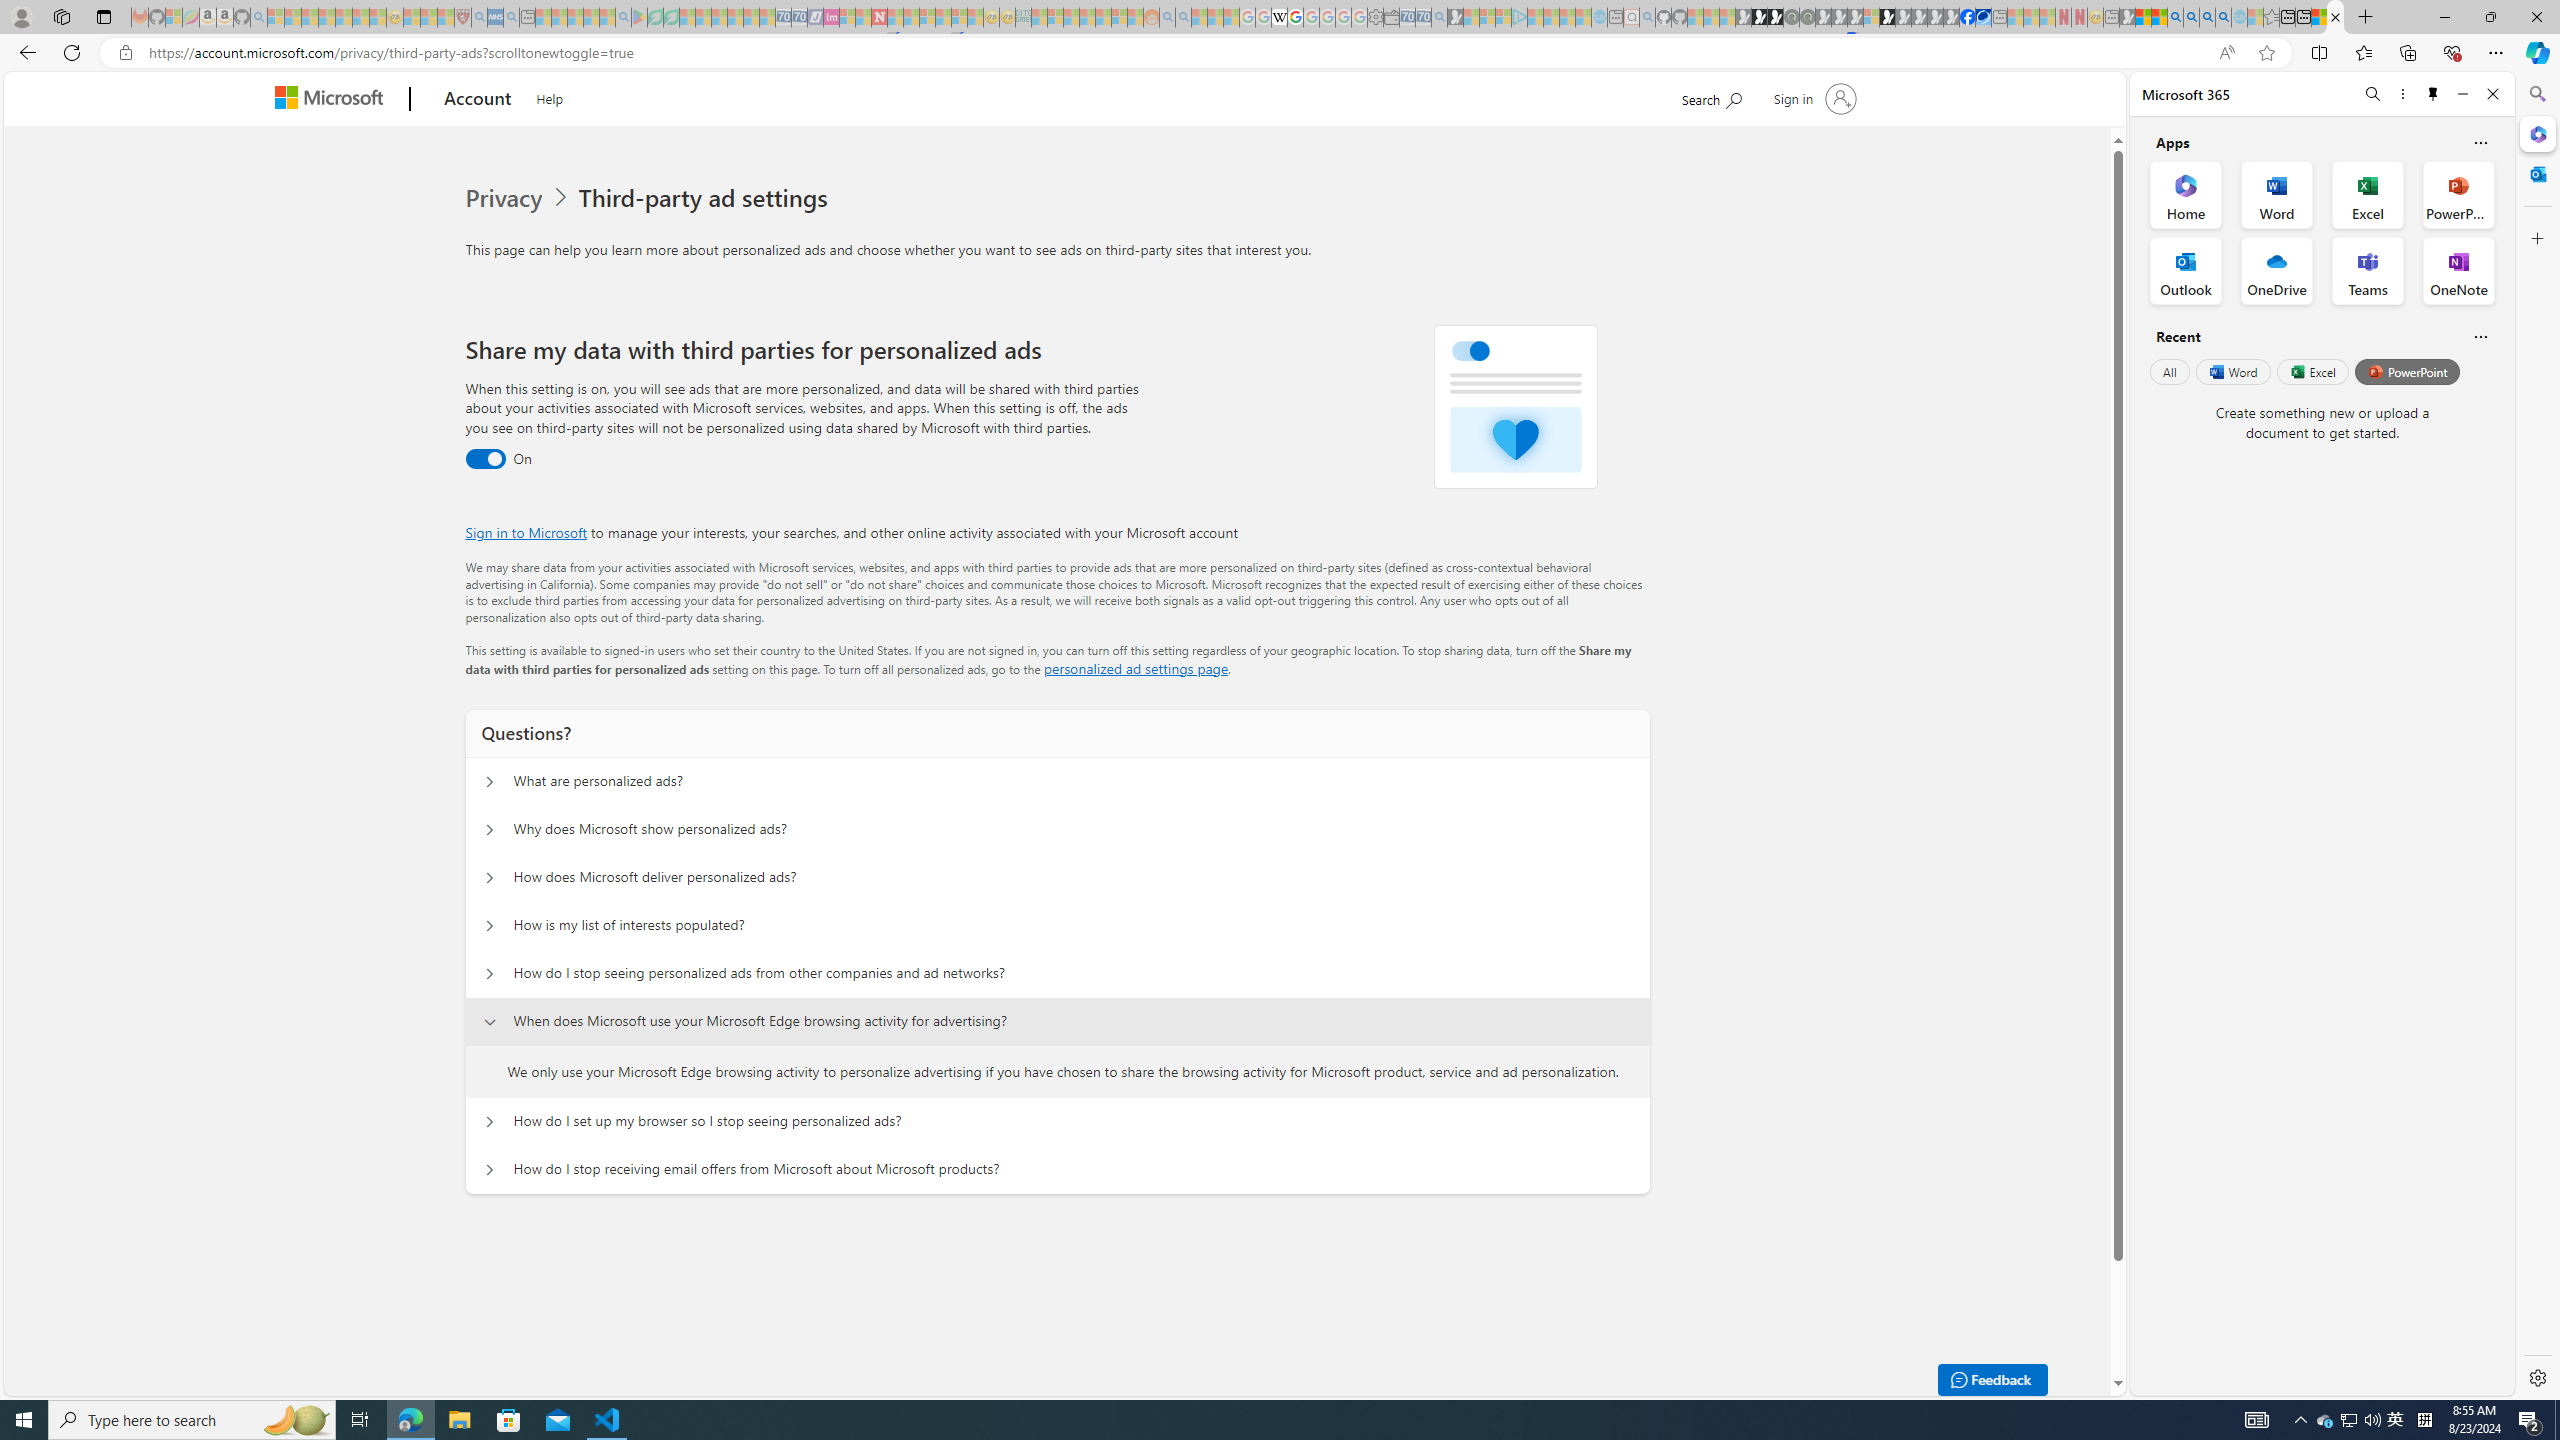  Describe the element at coordinates (1760, 17) in the screenshot. I see `Play Zoo Boom in your browser | Games from Microsoft Start` at that location.